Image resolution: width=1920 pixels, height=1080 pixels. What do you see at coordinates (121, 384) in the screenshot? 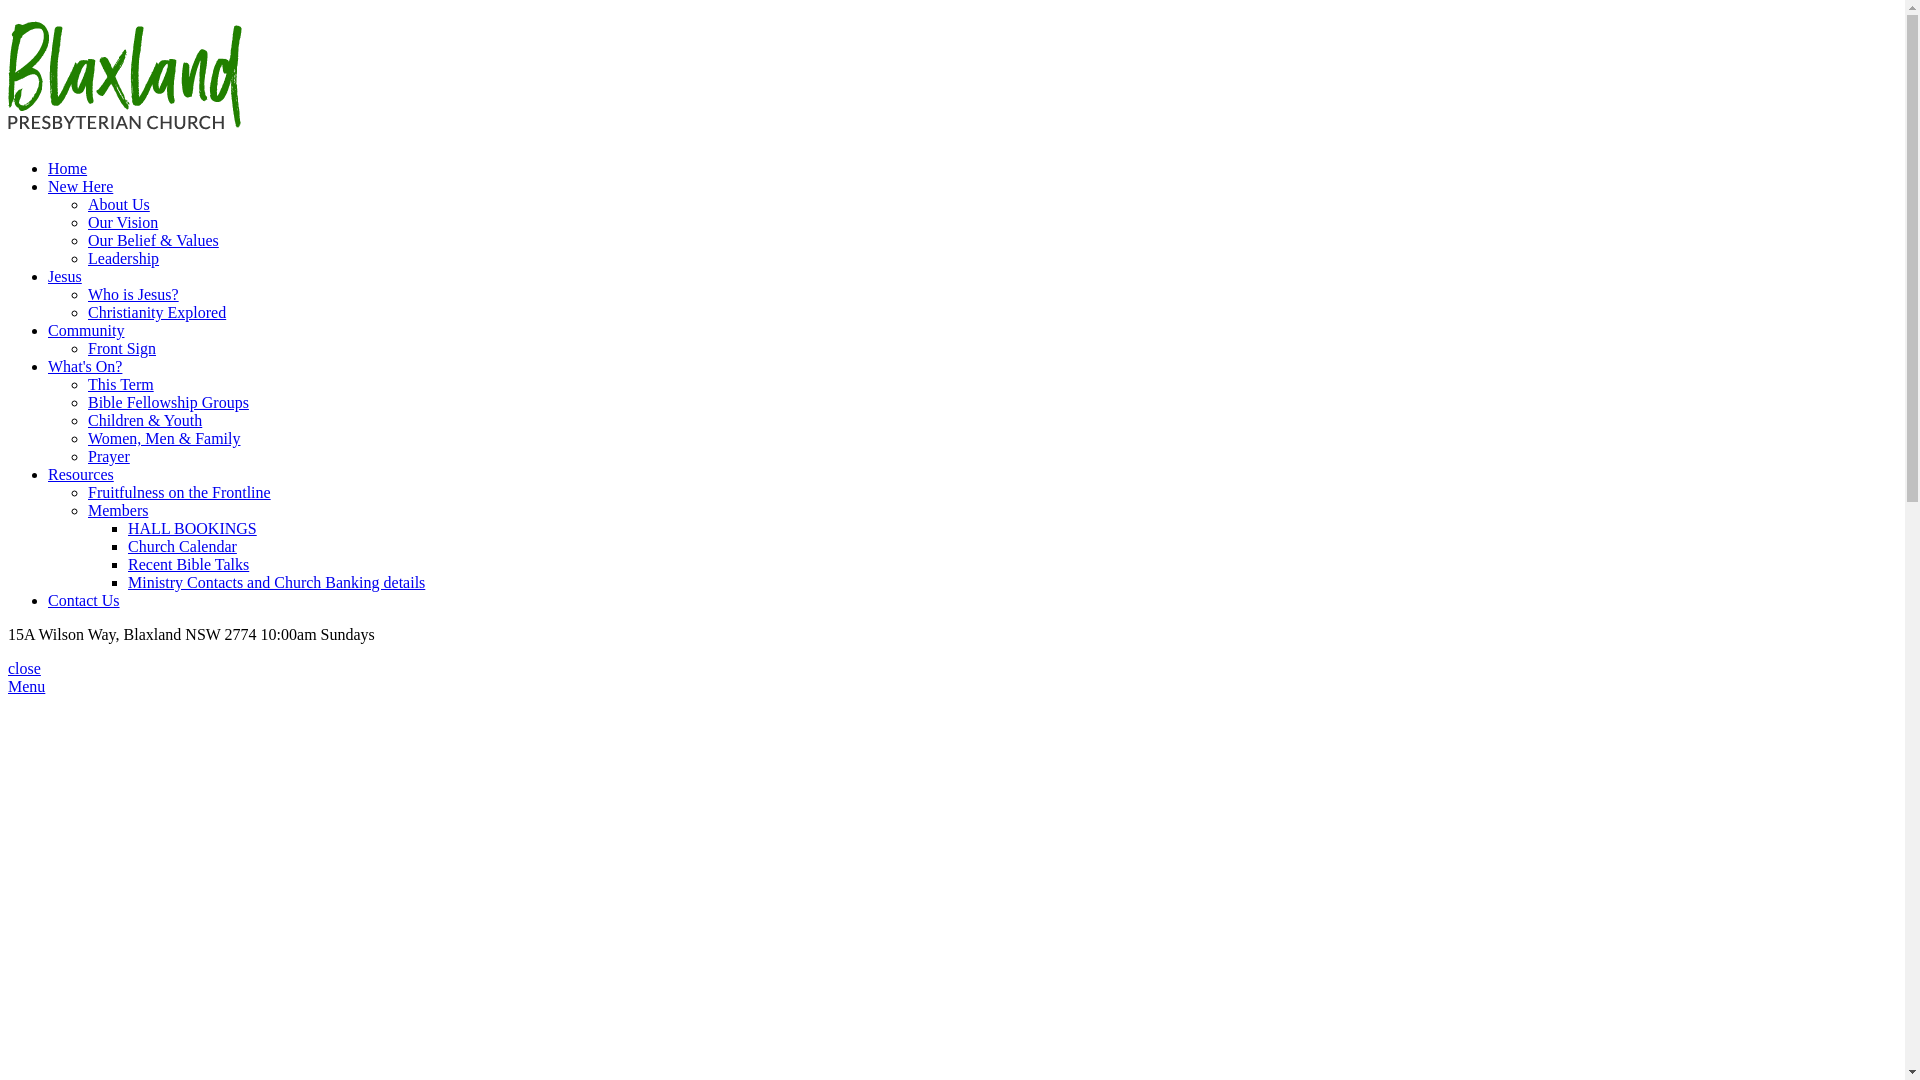
I see `This Term` at bounding box center [121, 384].